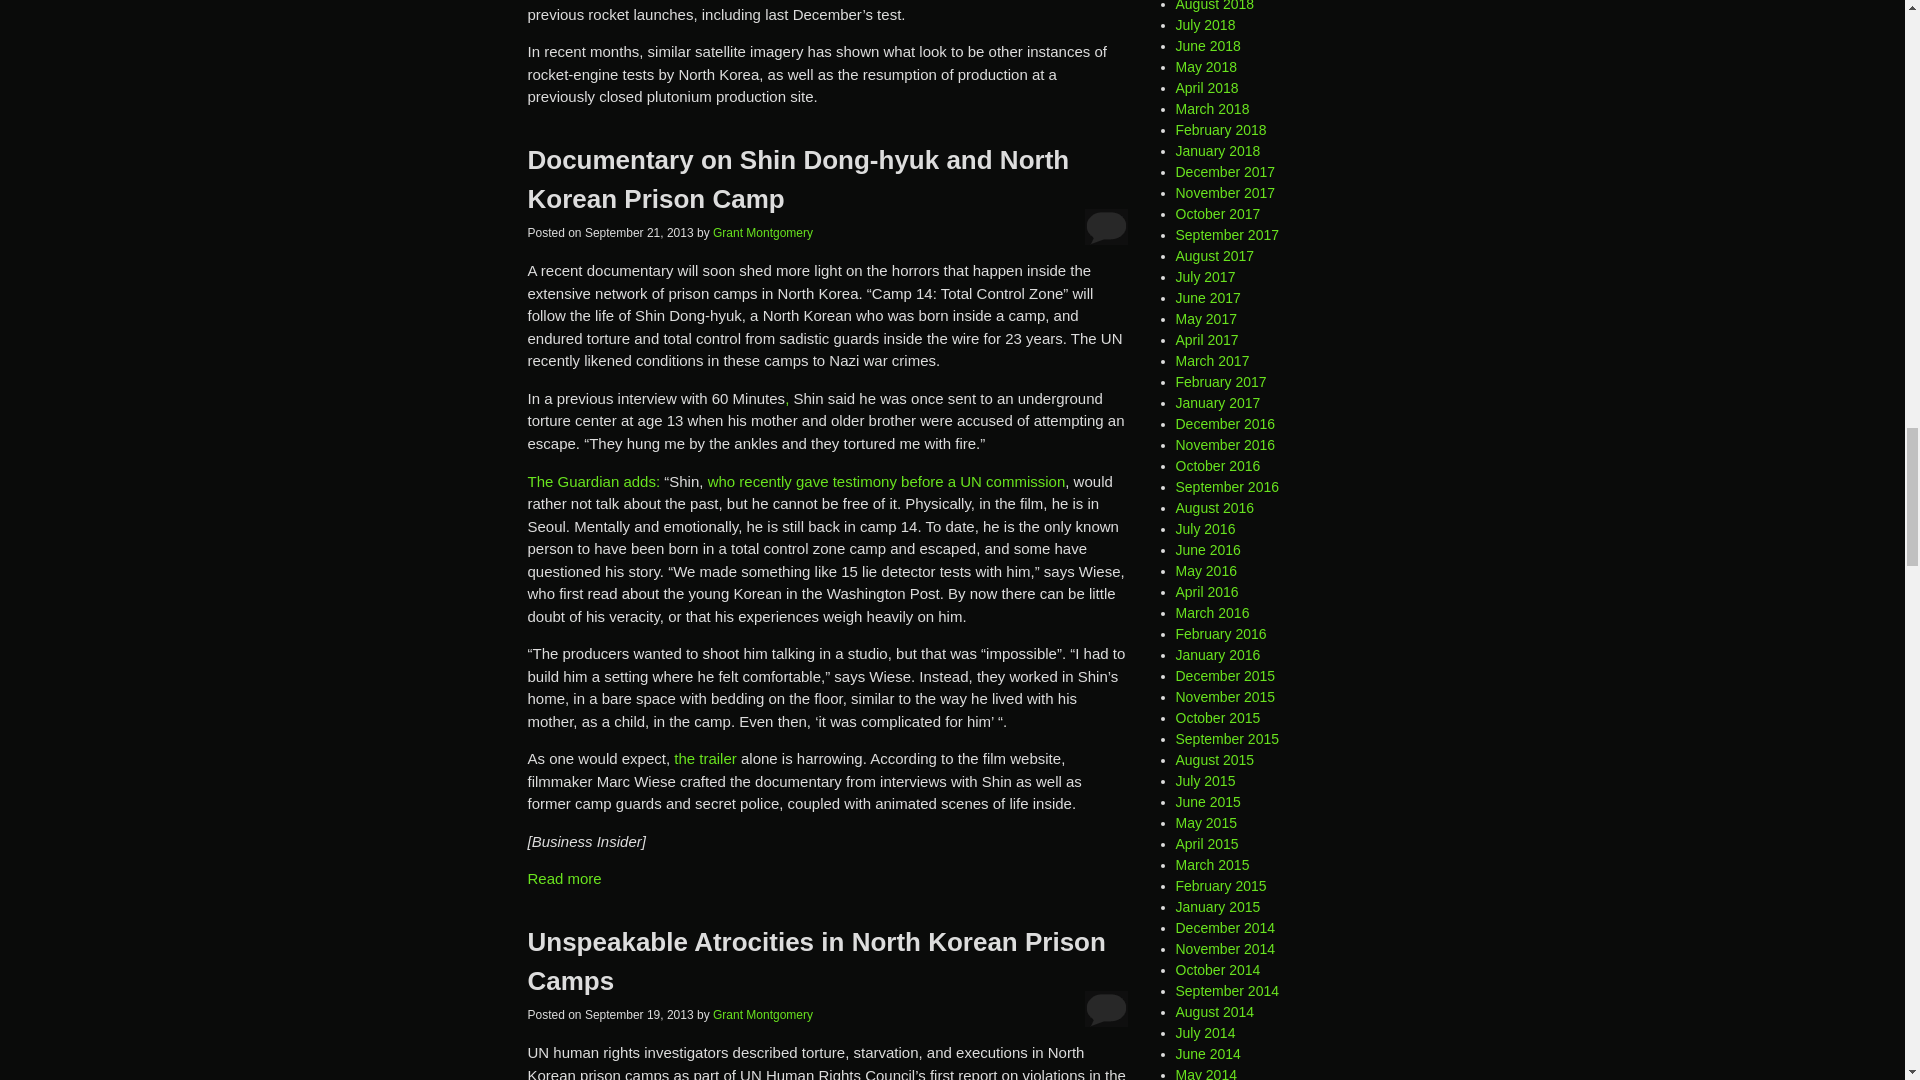 Image resolution: width=1920 pixels, height=1080 pixels. I want to click on Unspeakable Atrocities in North Korean Prison Camps, so click(816, 960).